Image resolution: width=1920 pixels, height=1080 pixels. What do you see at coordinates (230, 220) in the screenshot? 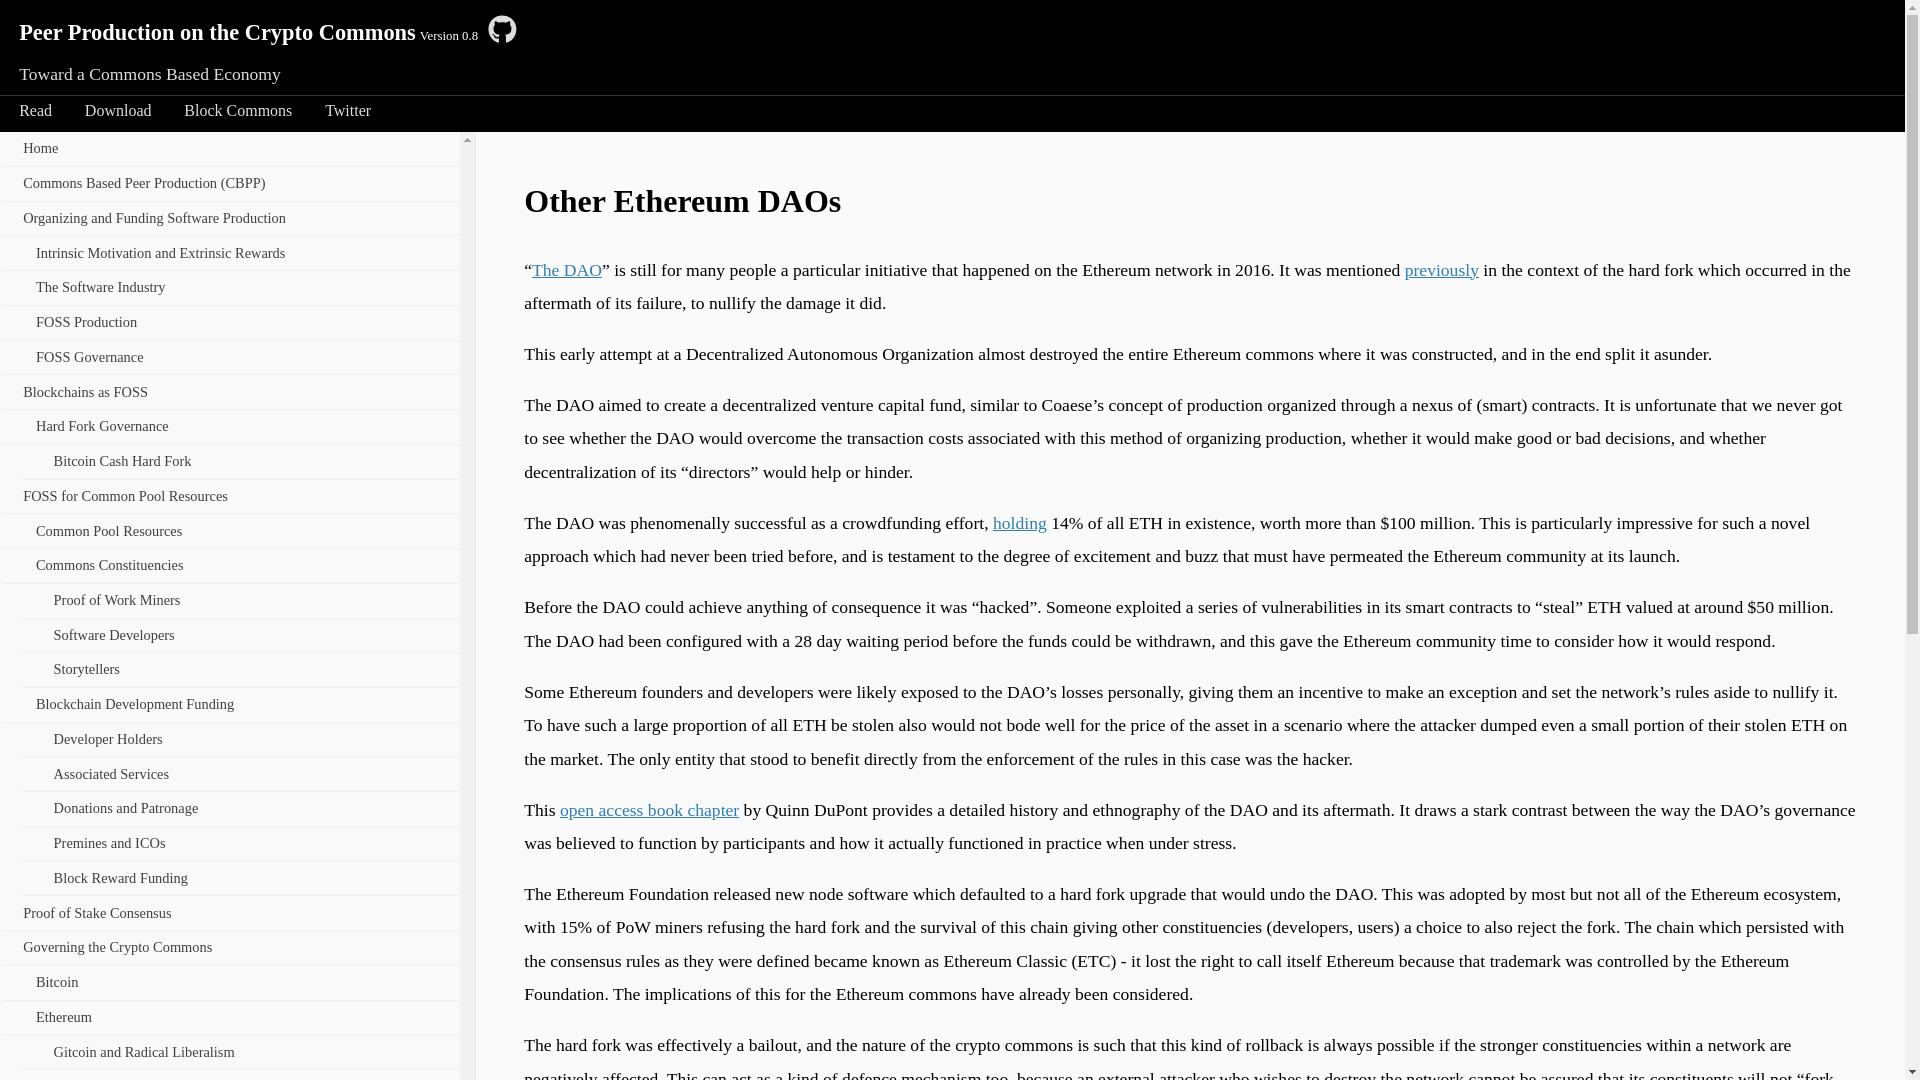
I see `Organizing and Funding Software Production` at bounding box center [230, 220].